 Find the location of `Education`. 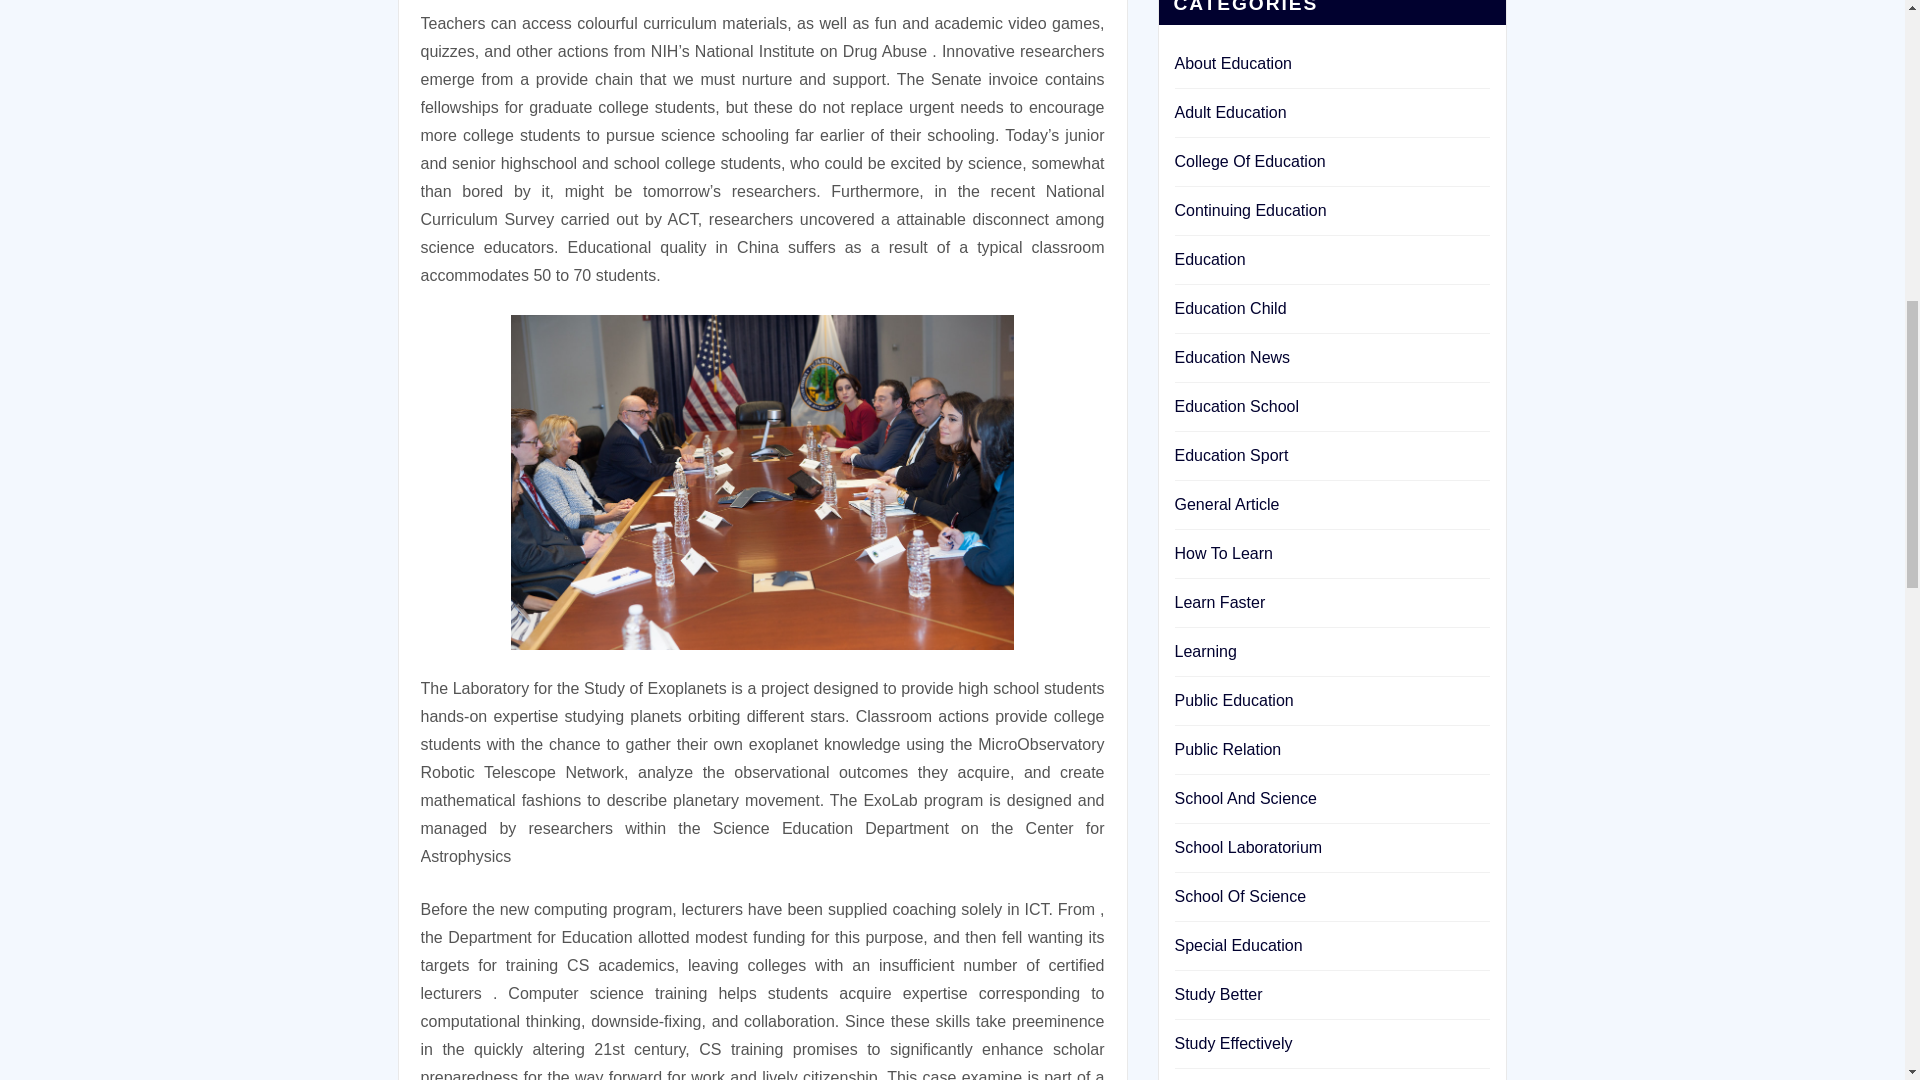

Education is located at coordinates (1208, 258).